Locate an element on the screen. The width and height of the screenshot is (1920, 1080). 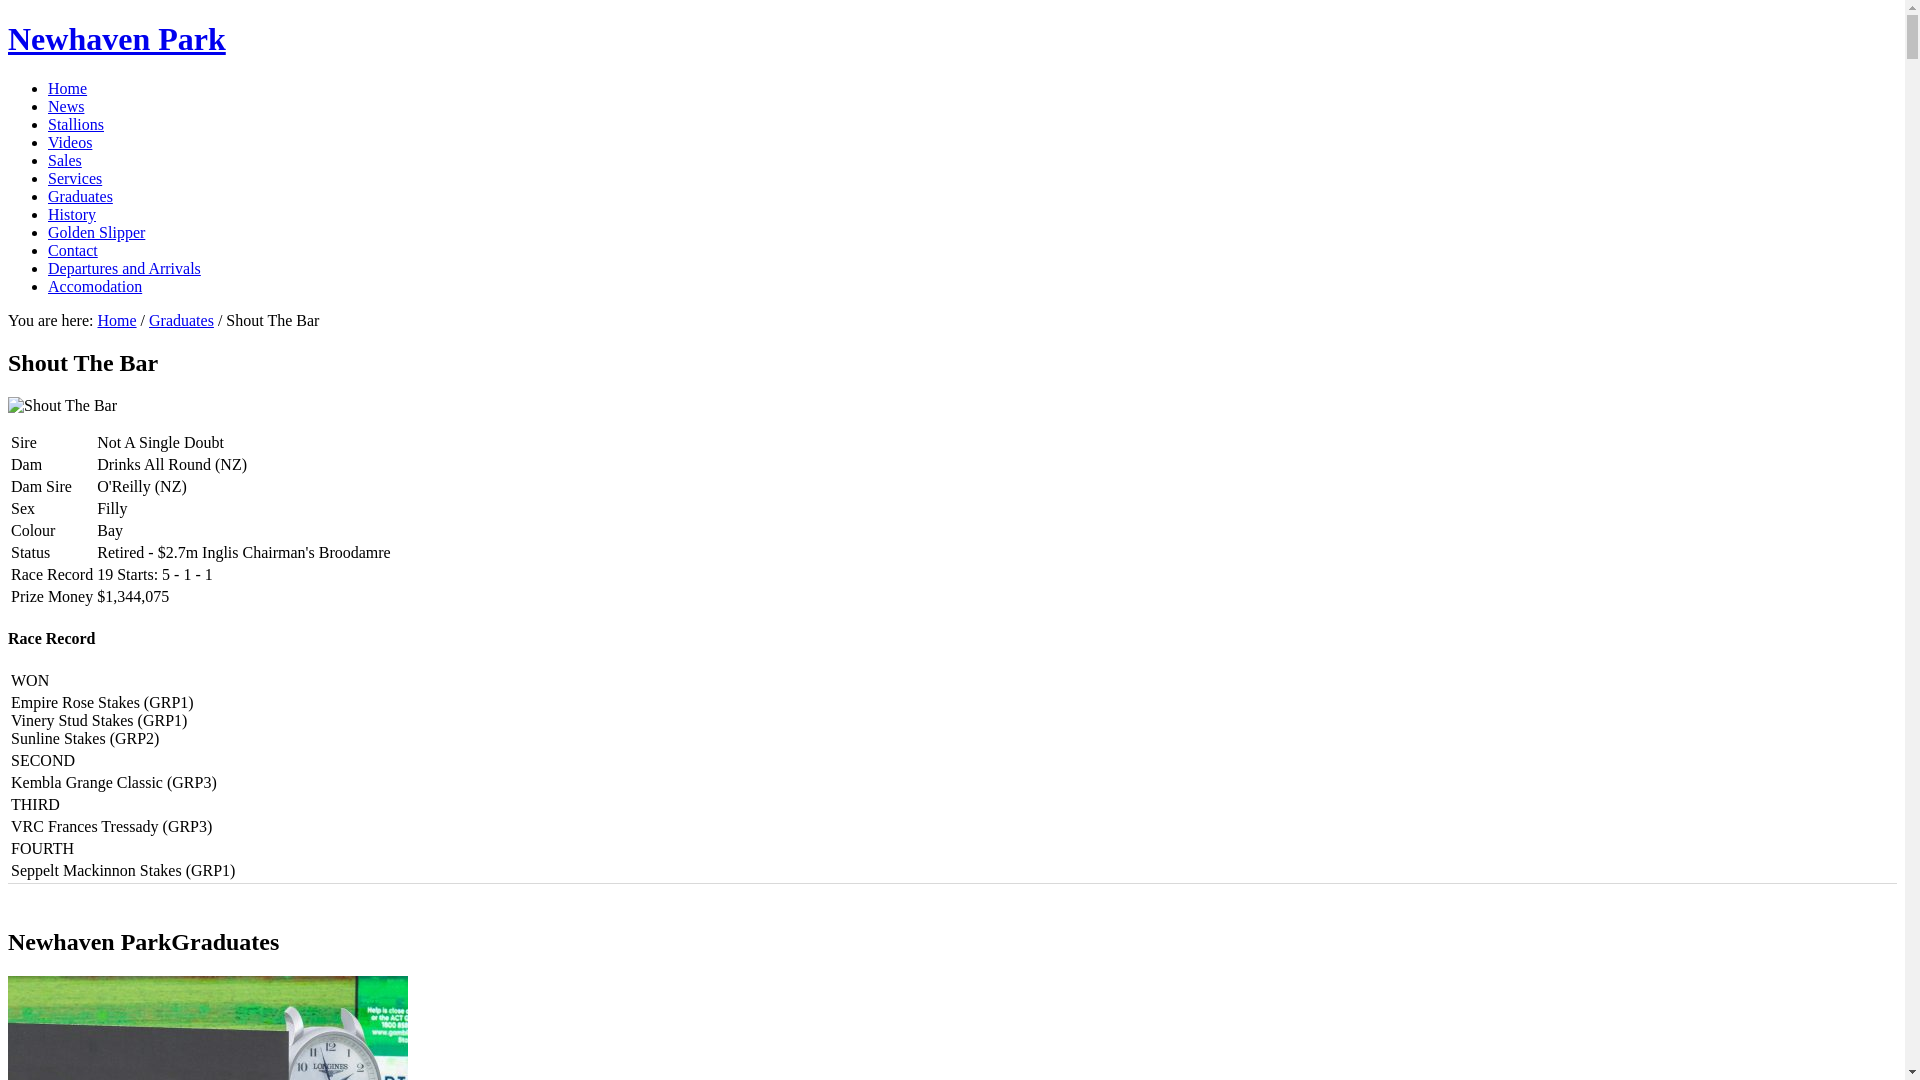
Sales is located at coordinates (65, 160).